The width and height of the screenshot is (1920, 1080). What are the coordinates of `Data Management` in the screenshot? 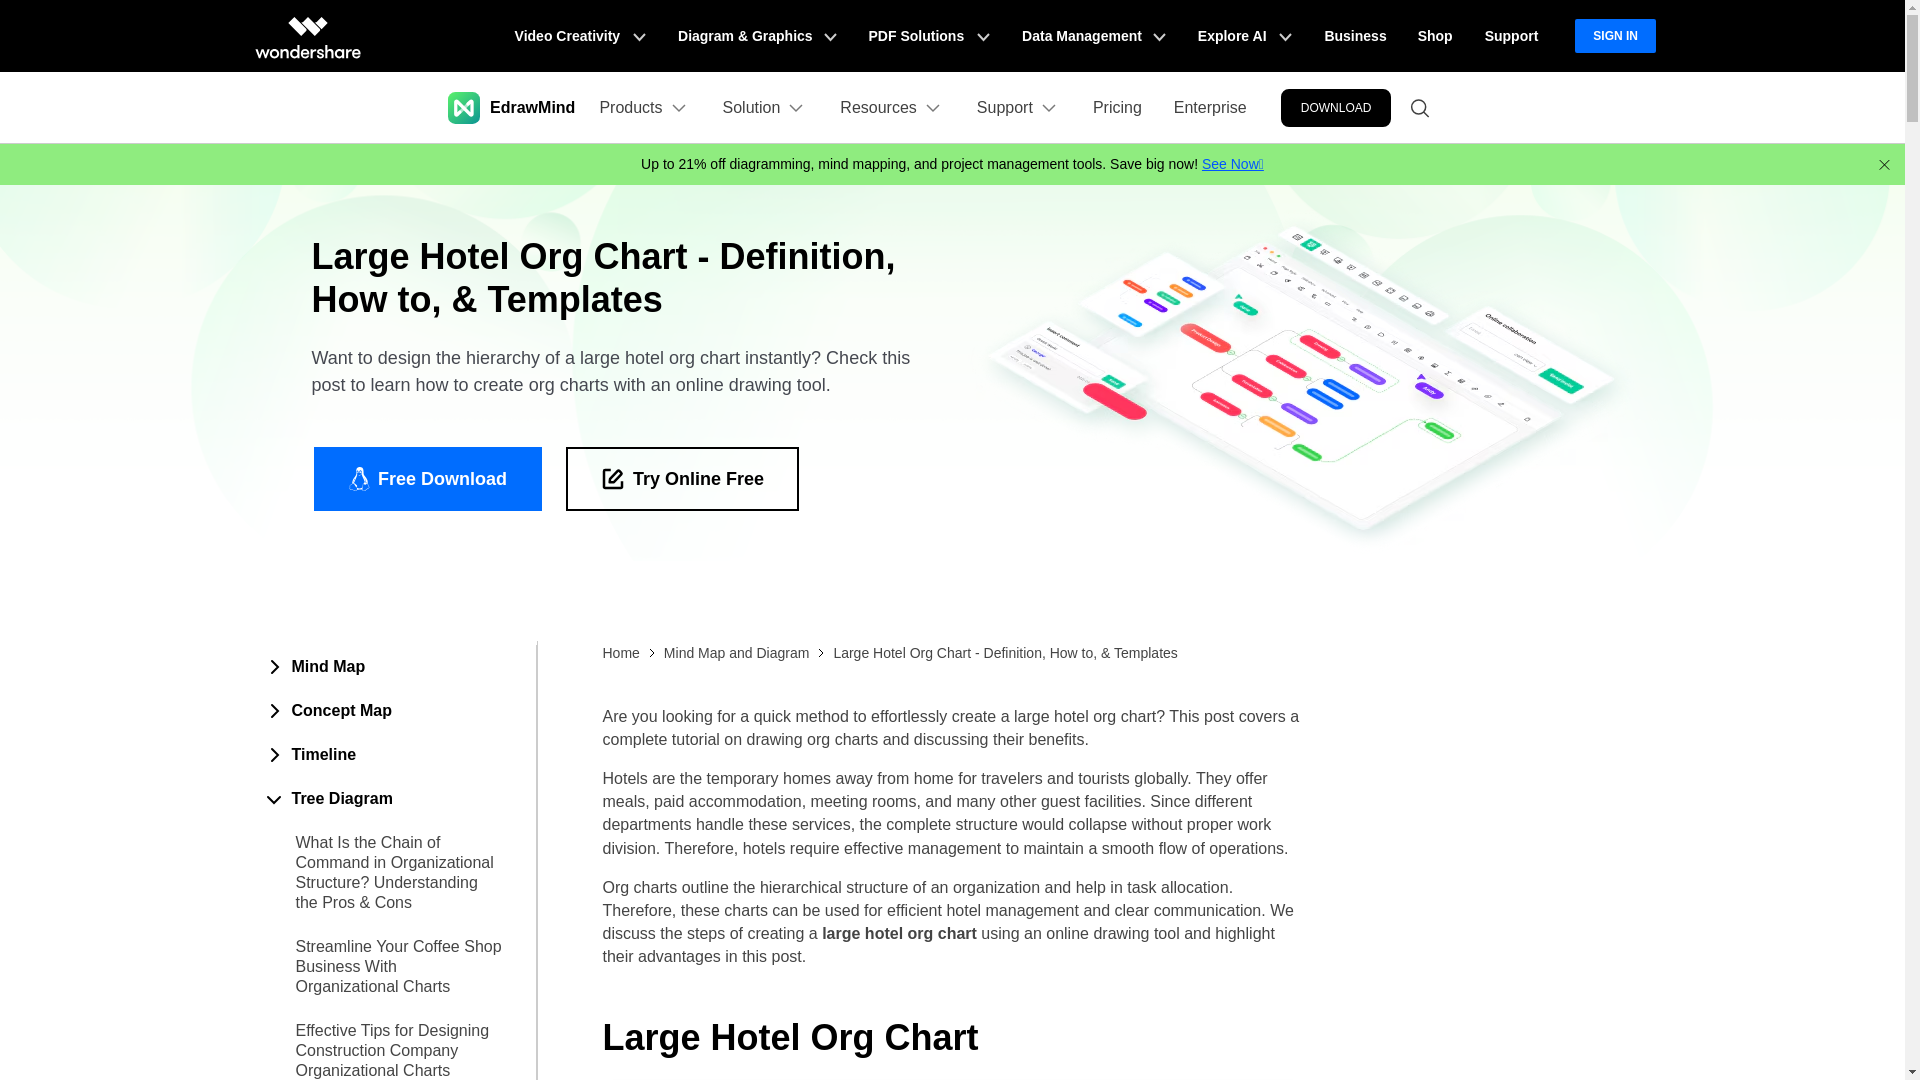 It's located at (1094, 36).